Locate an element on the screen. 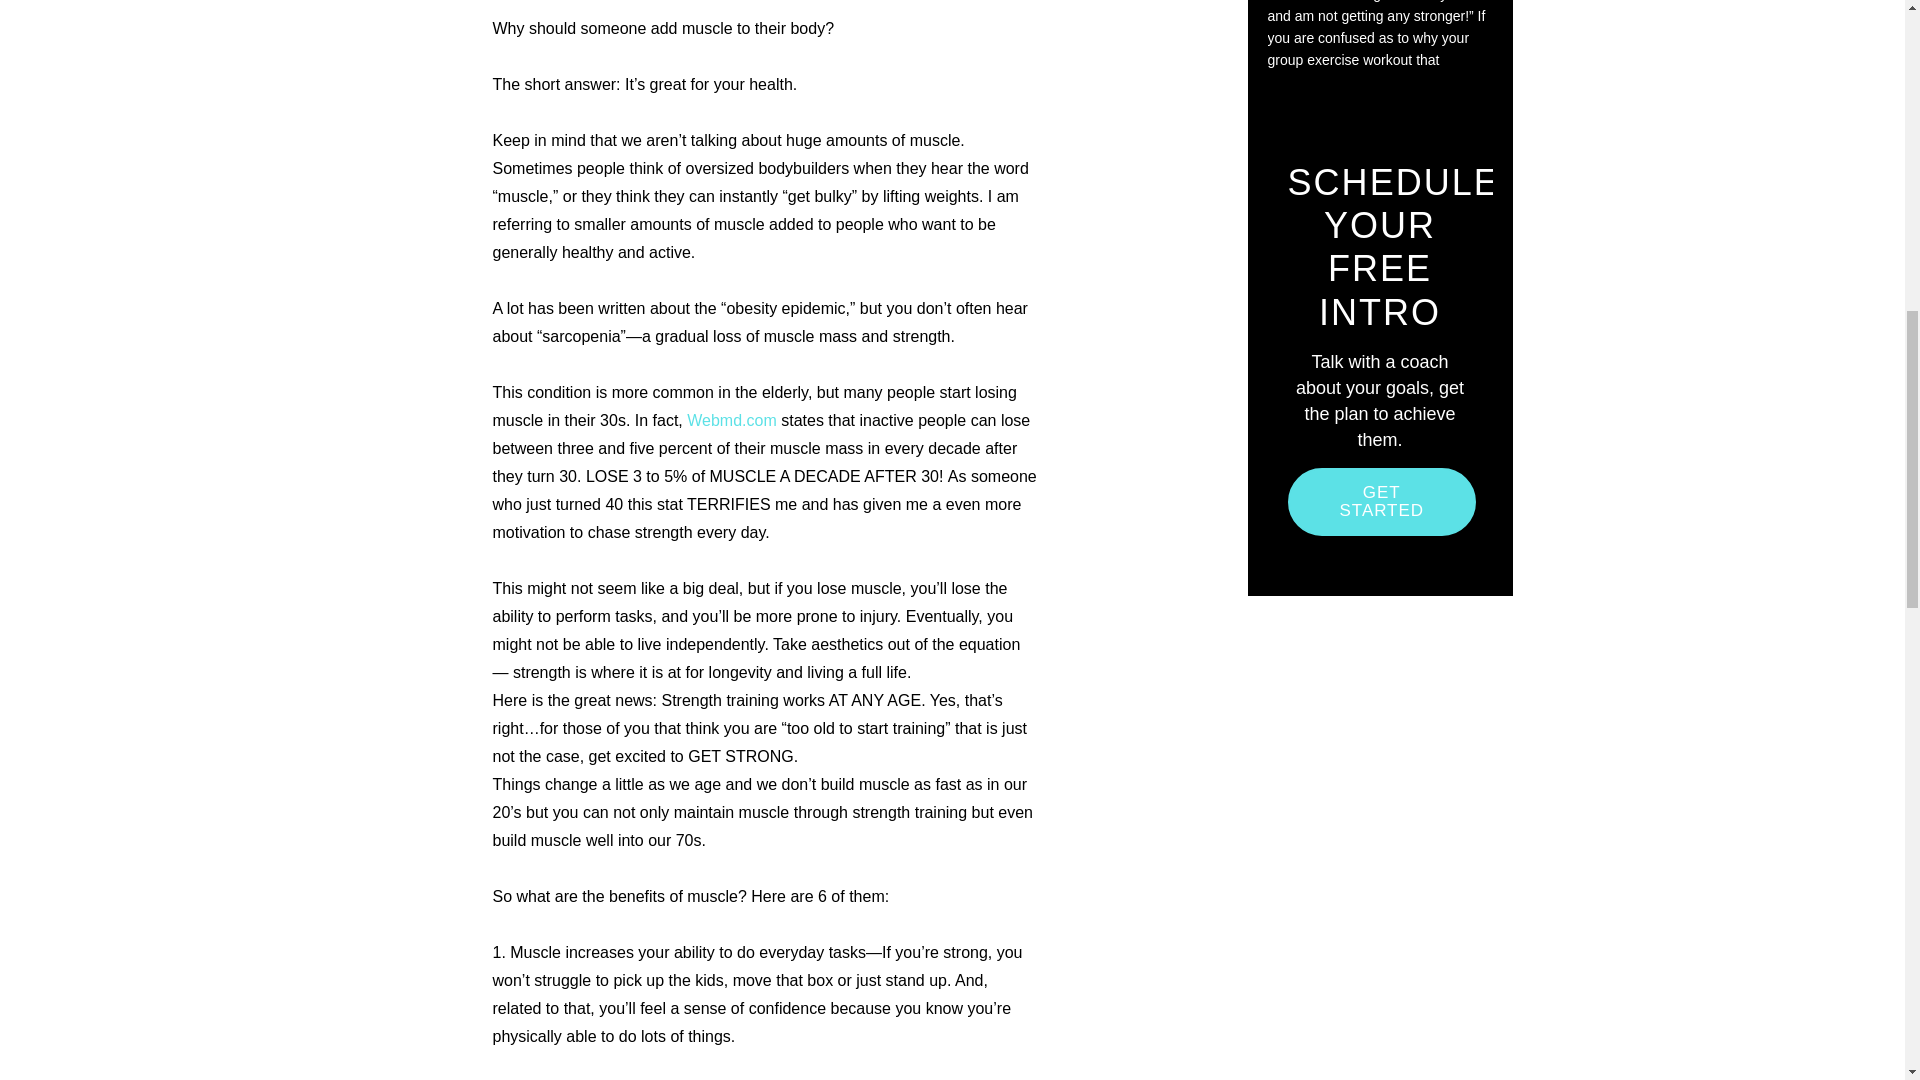  Webmd.com is located at coordinates (732, 420).